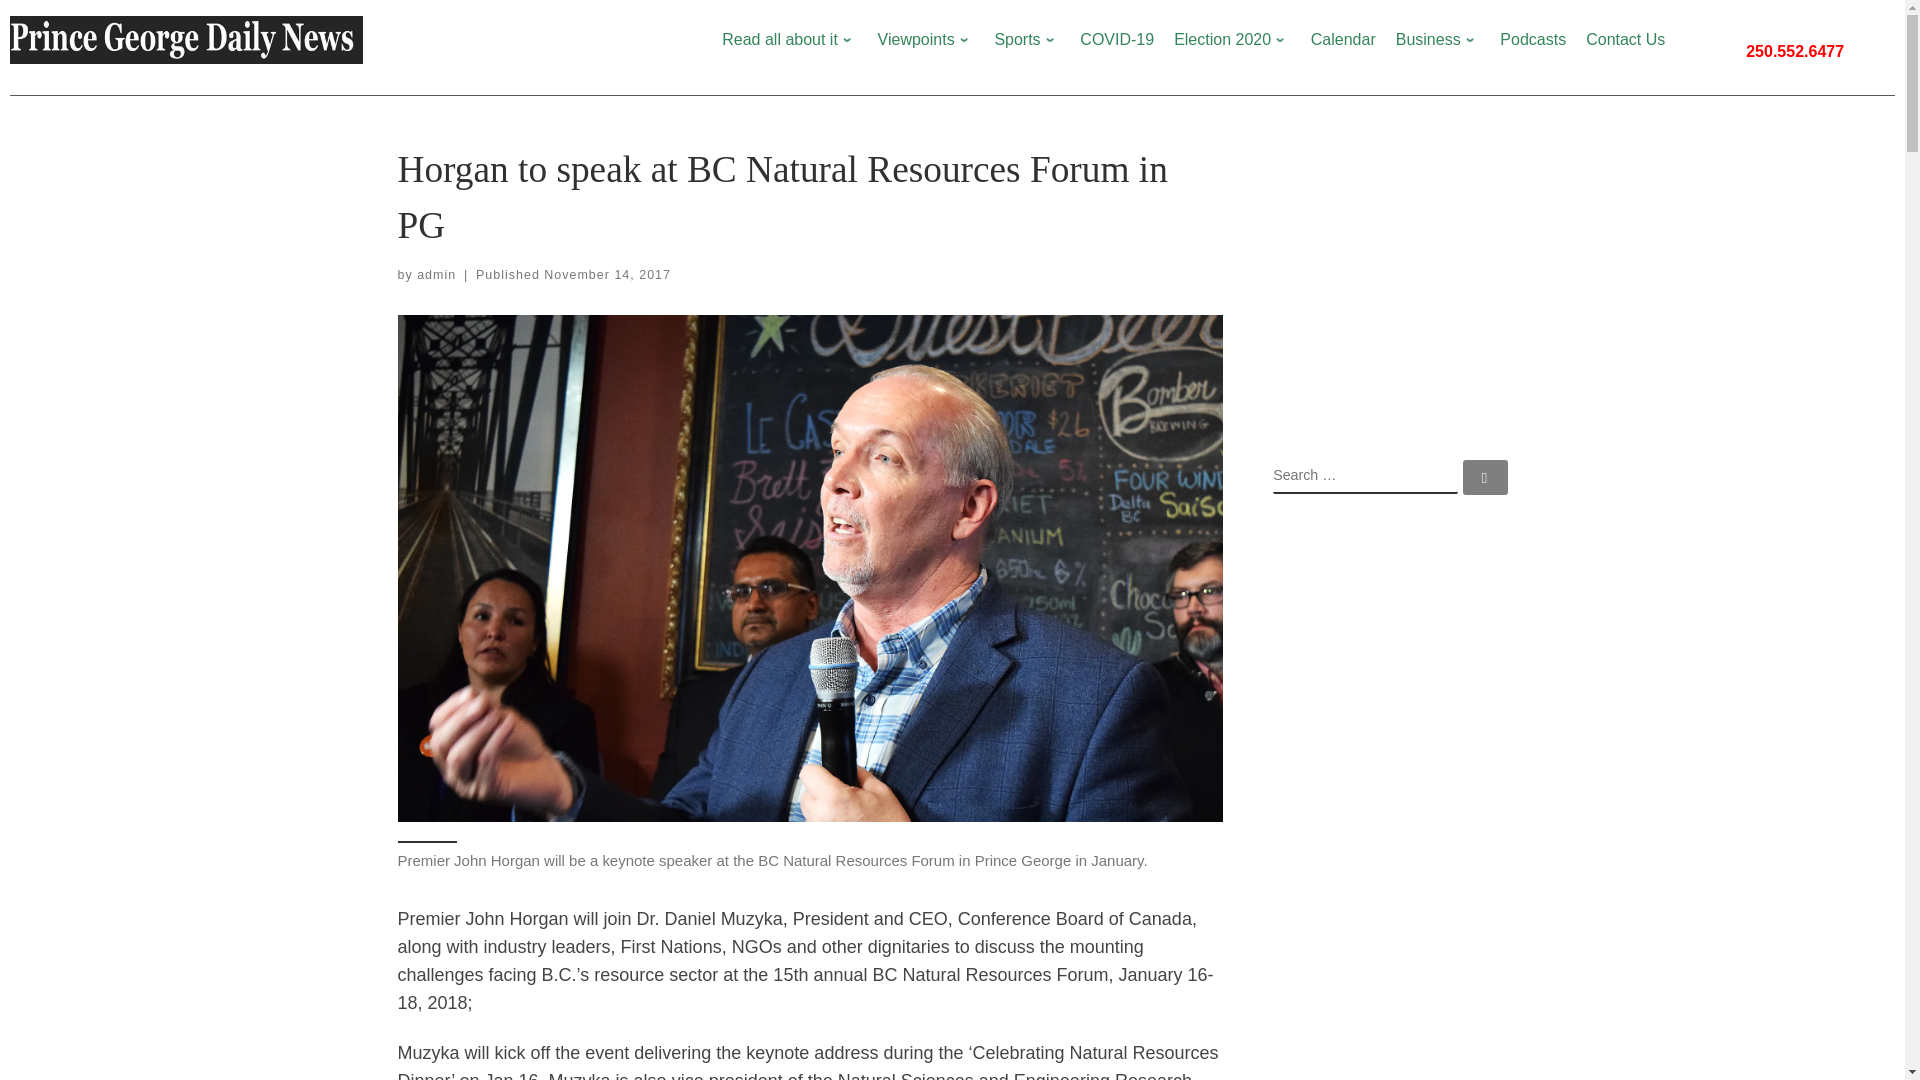  What do you see at coordinates (1438, 40) in the screenshot?
I see `Business` at bounding box center [1438, 40].